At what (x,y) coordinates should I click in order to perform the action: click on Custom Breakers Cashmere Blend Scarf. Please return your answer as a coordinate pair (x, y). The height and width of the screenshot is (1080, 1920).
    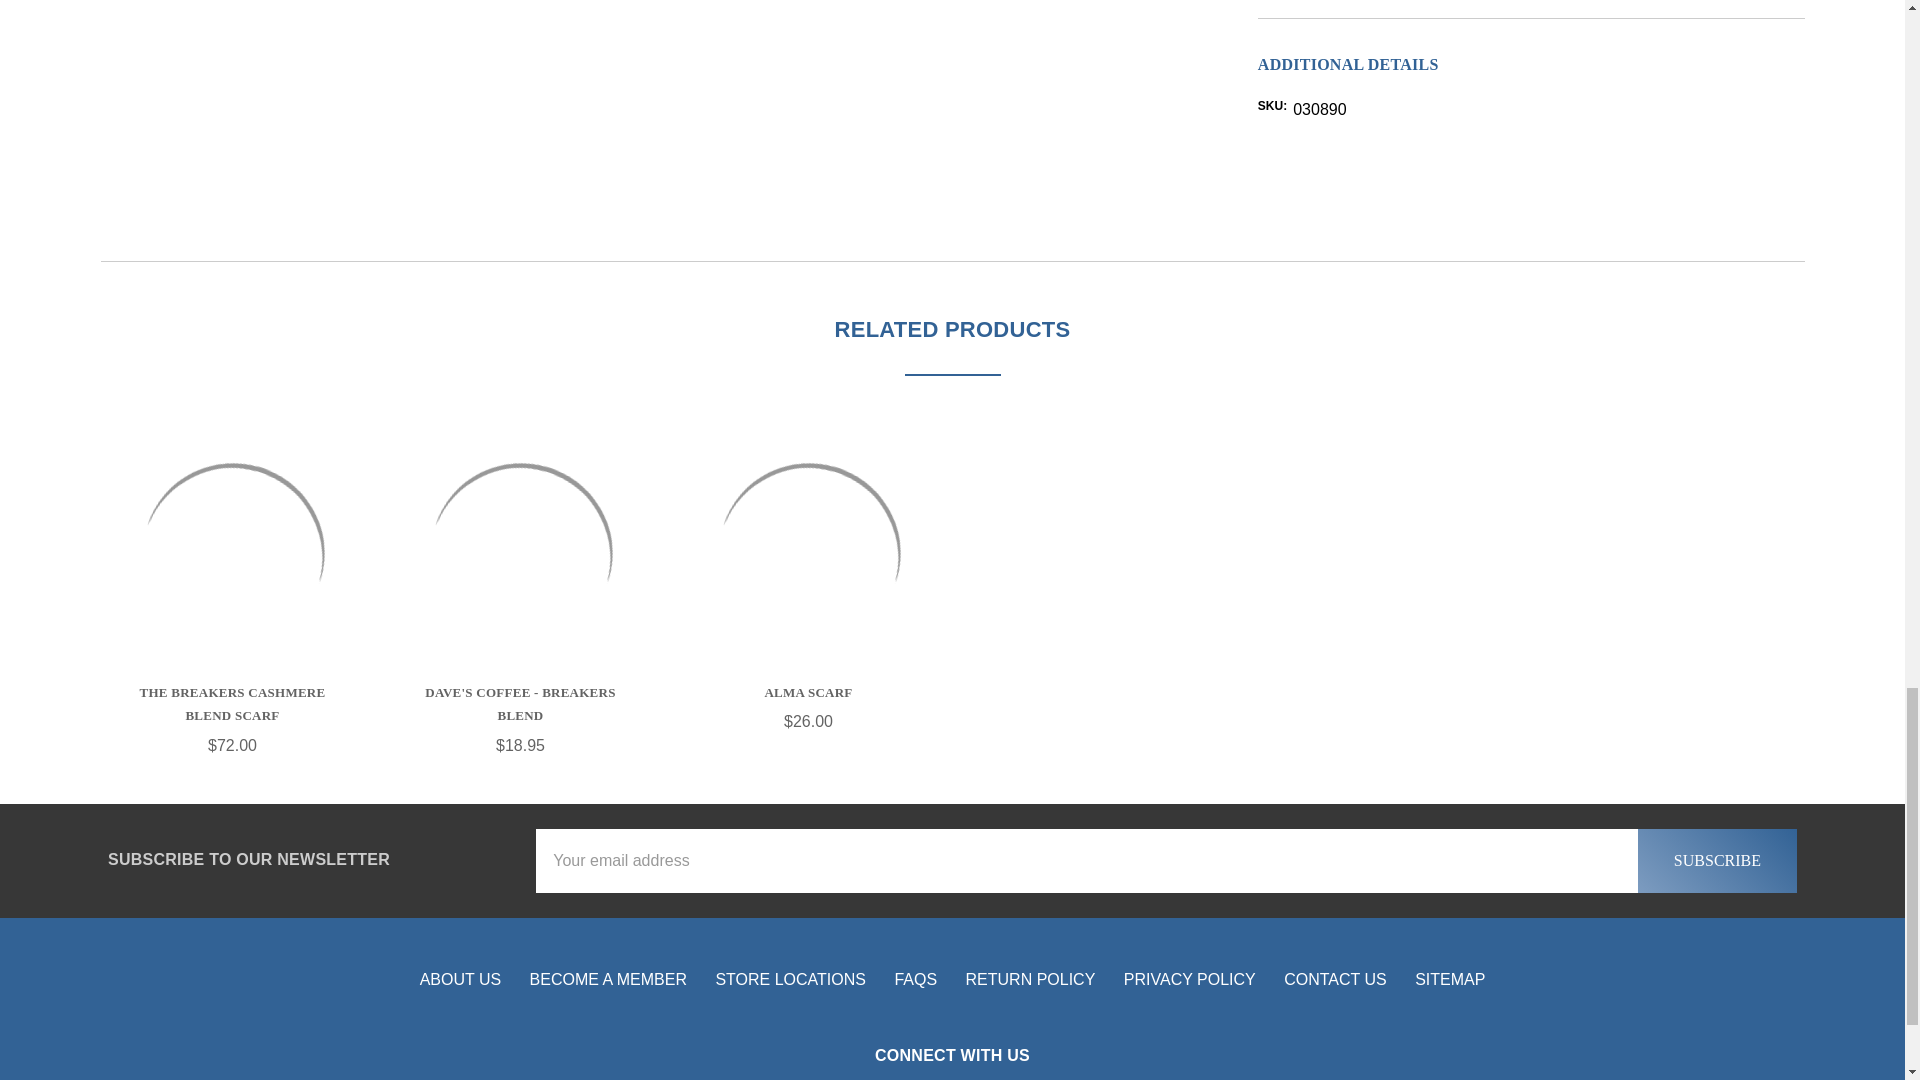
    Looking at the image, I should click on (232, 555).